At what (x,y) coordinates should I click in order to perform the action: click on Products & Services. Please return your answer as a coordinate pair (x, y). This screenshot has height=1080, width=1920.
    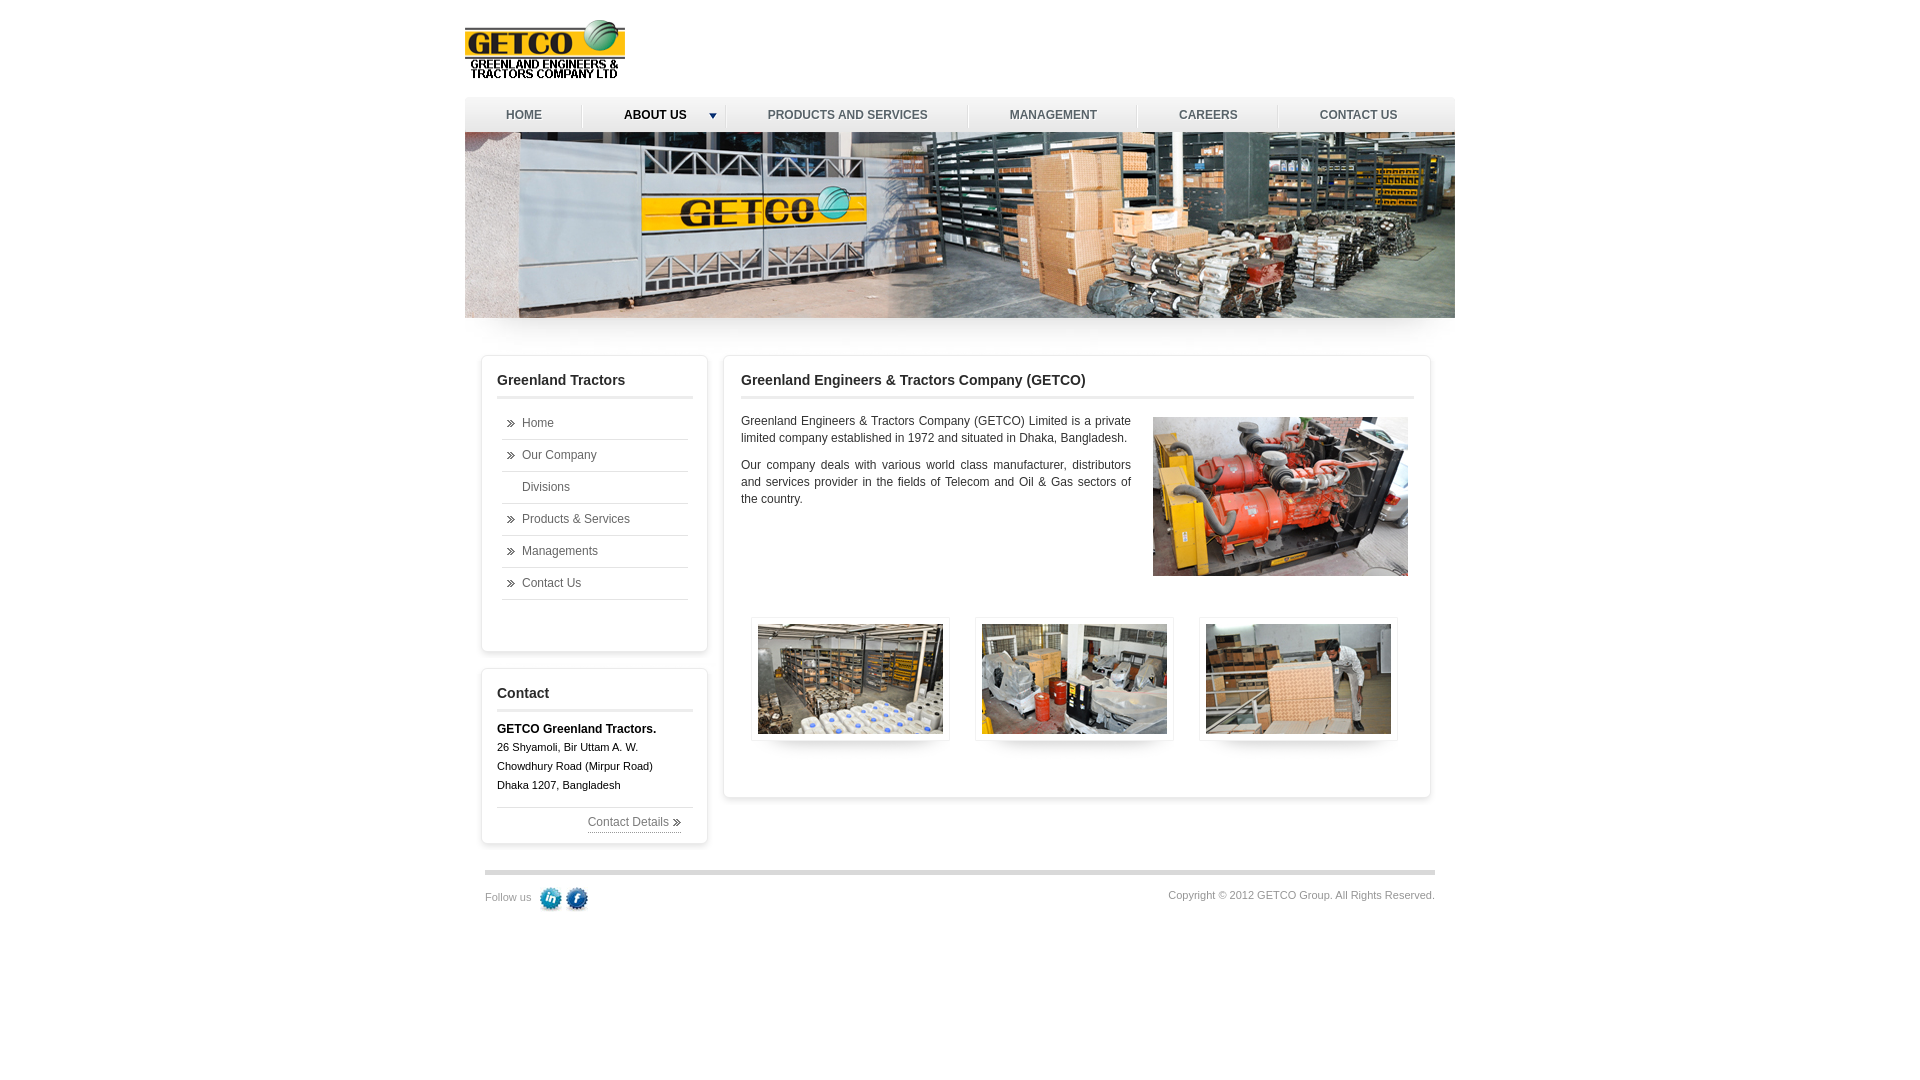
    Looking at the image, I should click on (595, 520).